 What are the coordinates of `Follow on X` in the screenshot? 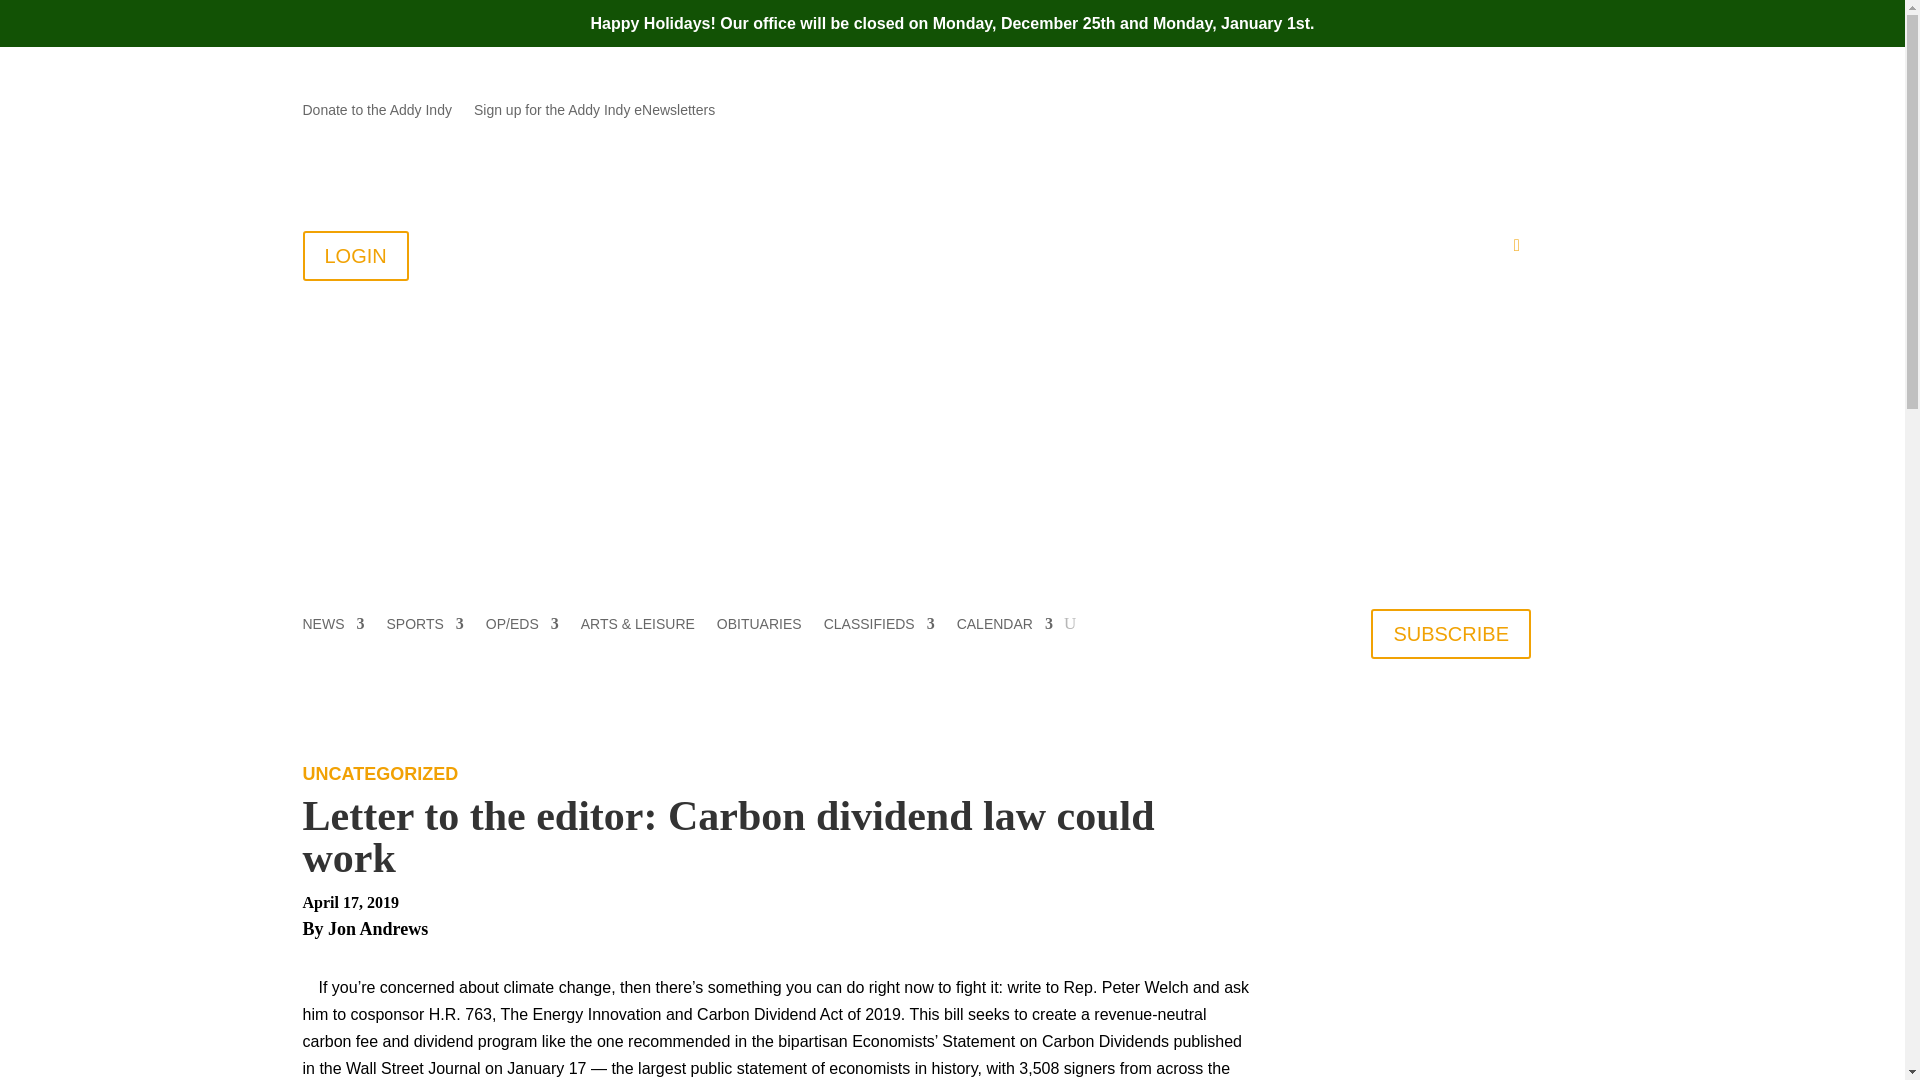 It's located at (1475, 111).